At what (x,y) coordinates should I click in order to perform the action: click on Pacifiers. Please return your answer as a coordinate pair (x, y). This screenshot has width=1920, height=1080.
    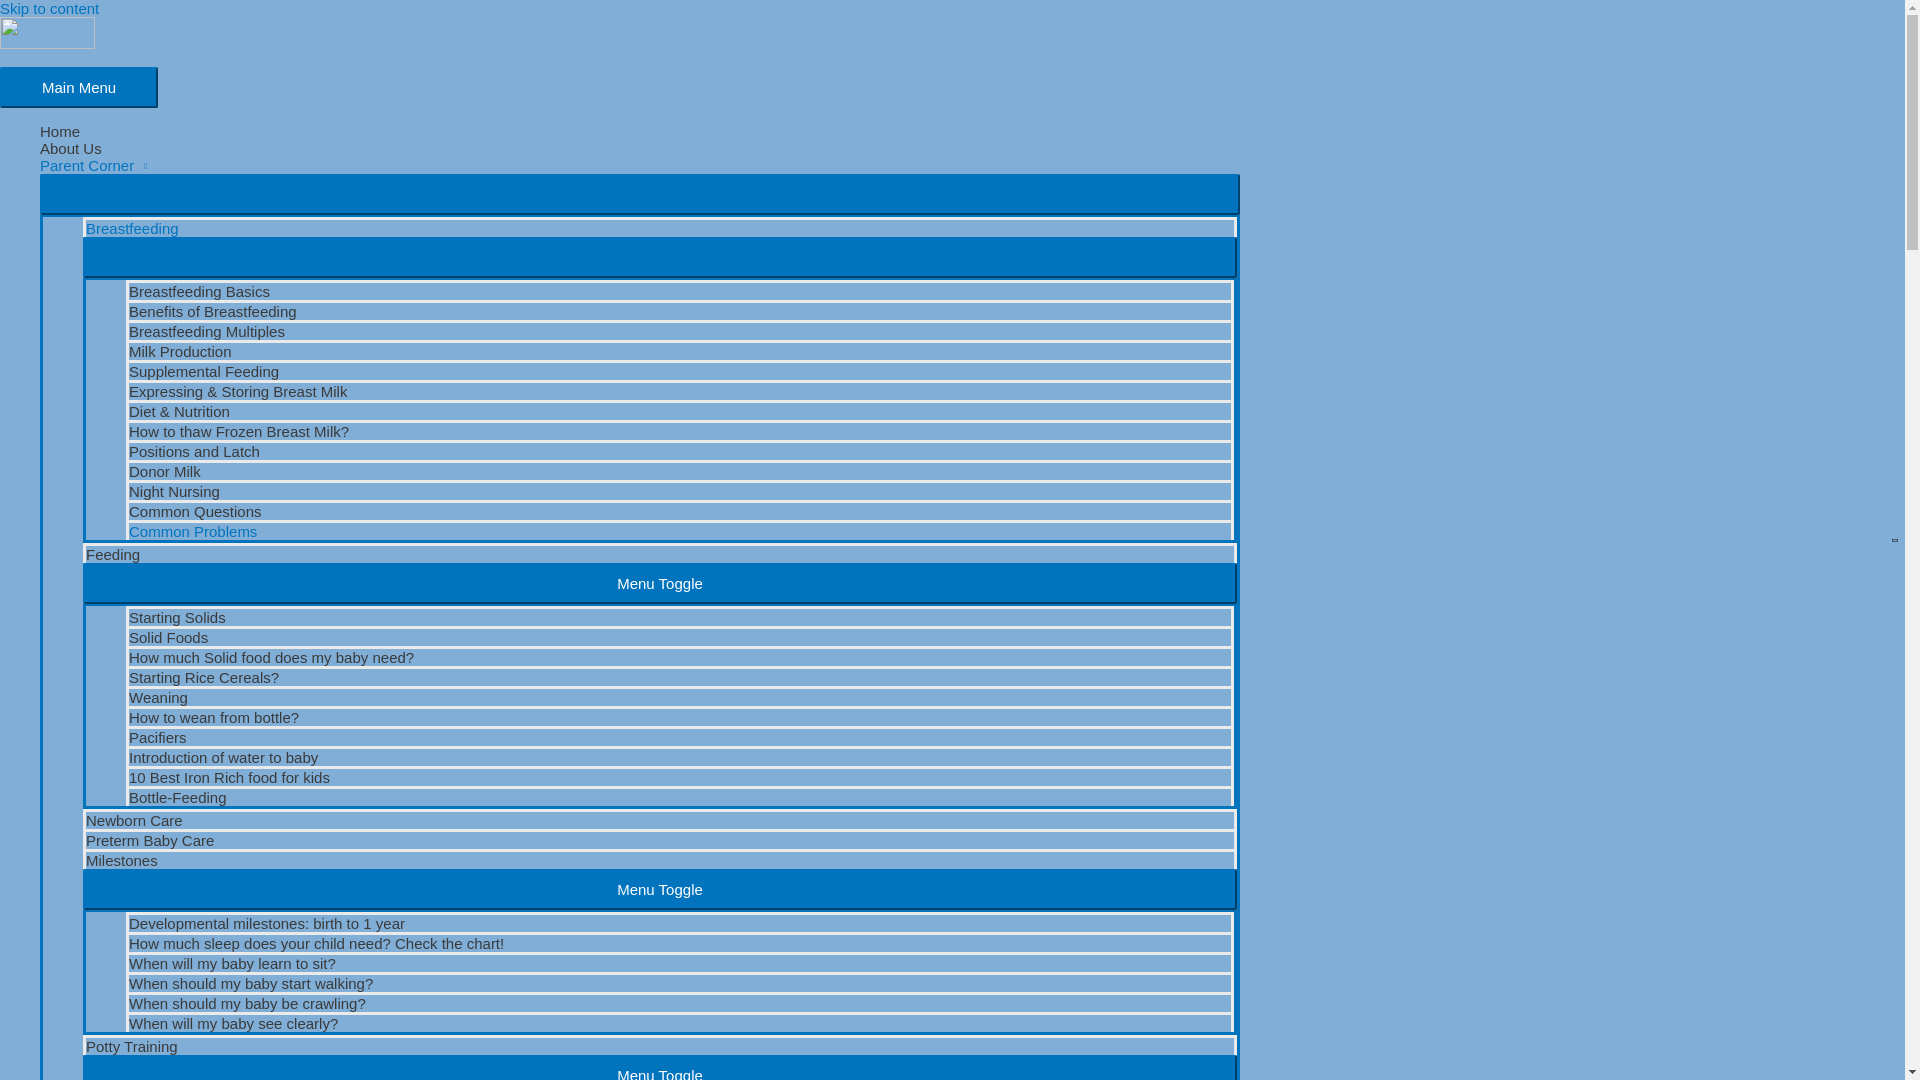
    Looking at the image, I should click on (680, 736).